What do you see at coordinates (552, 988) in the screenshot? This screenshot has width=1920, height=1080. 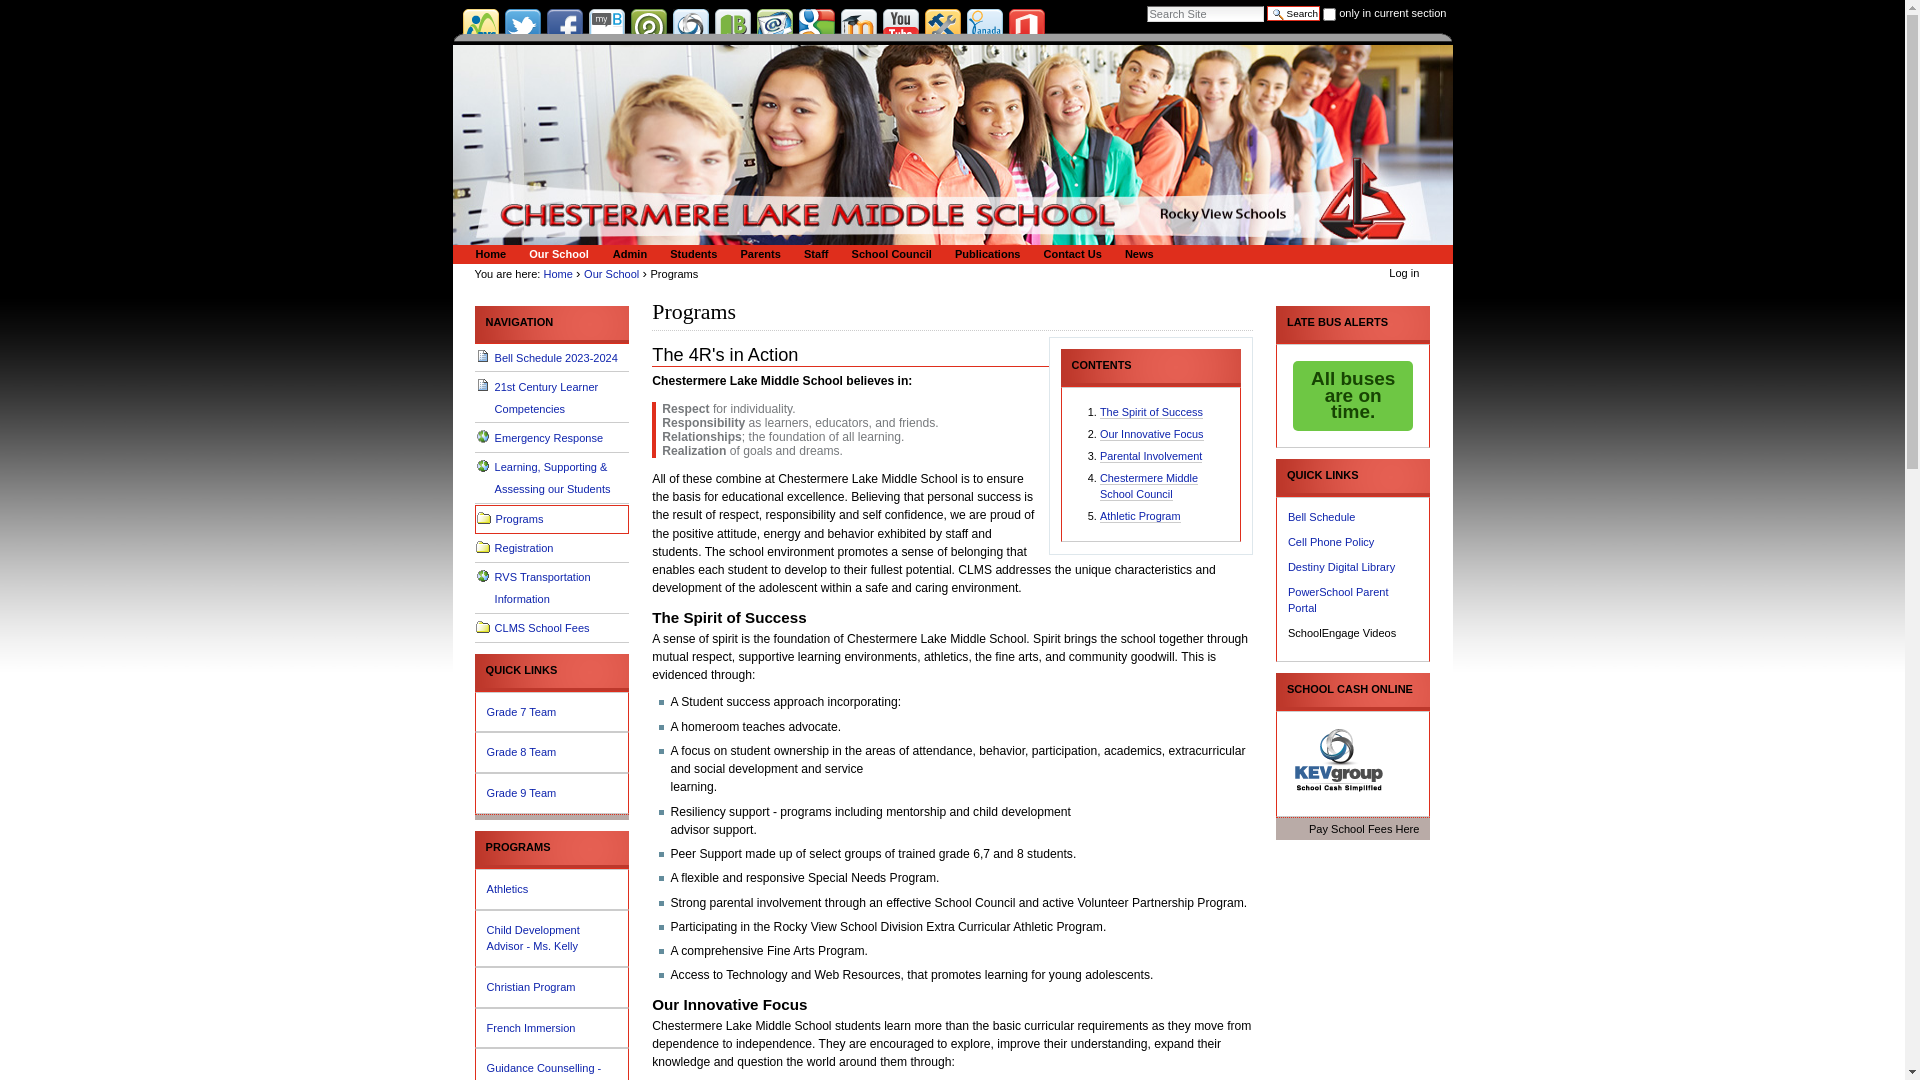 I see `Christian Program` at bounding box center [552, 988].